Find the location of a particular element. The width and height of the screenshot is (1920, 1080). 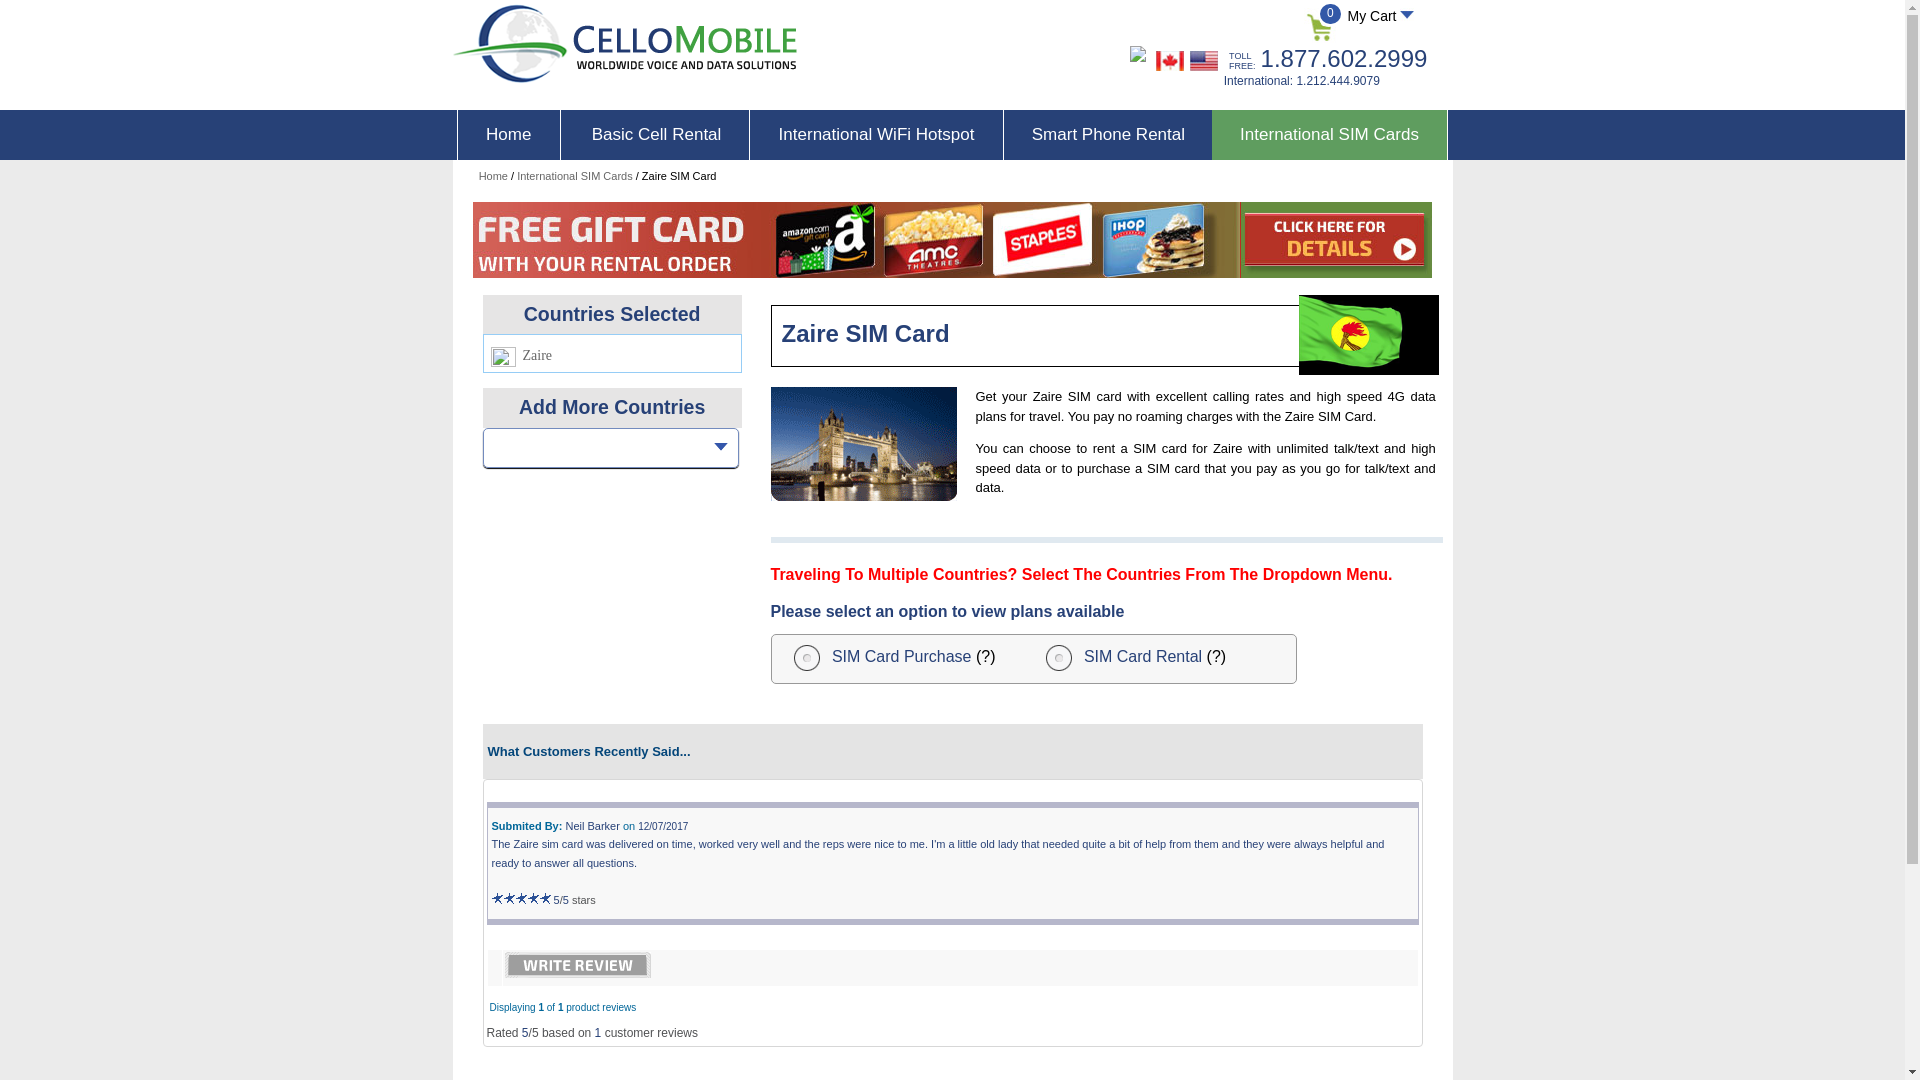

Basic Cell Rental is located at coordinates (657, 134).